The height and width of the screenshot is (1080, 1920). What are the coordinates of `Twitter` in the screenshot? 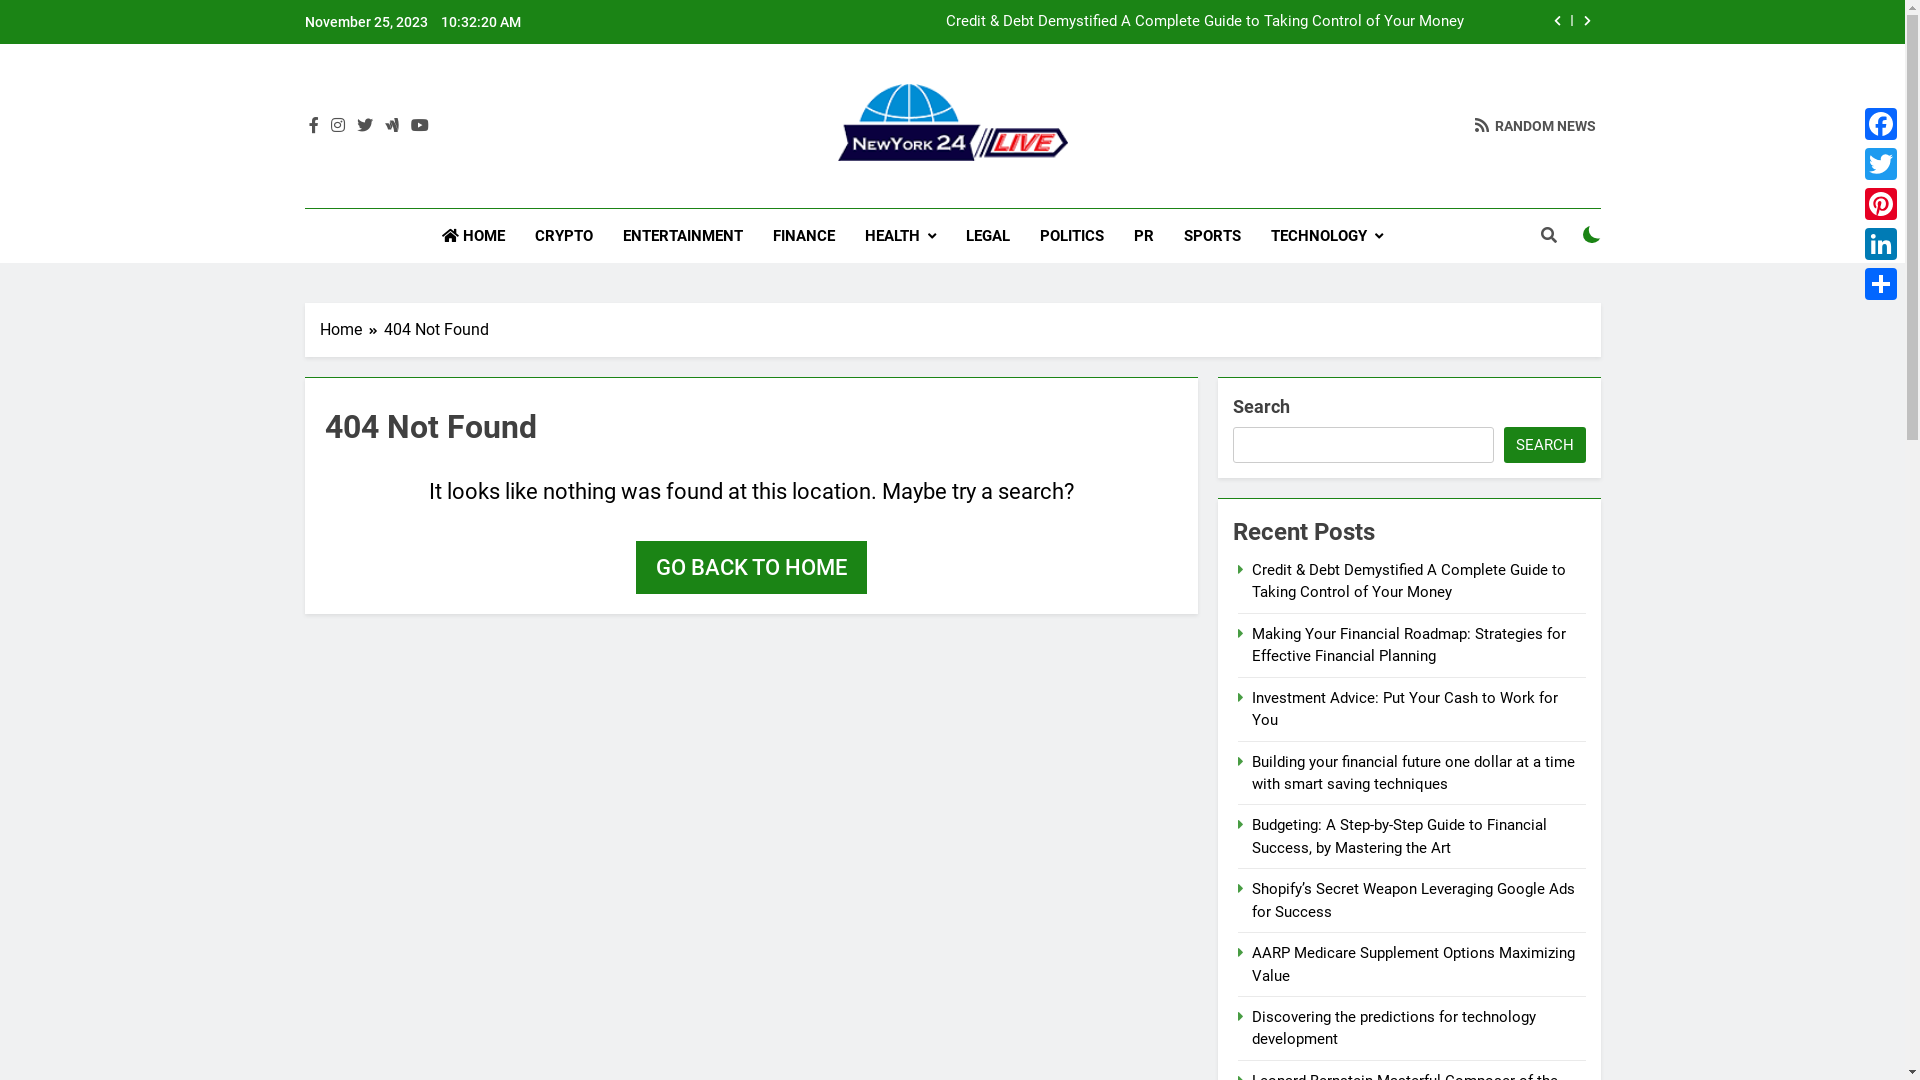 It's located at (1881, 164).